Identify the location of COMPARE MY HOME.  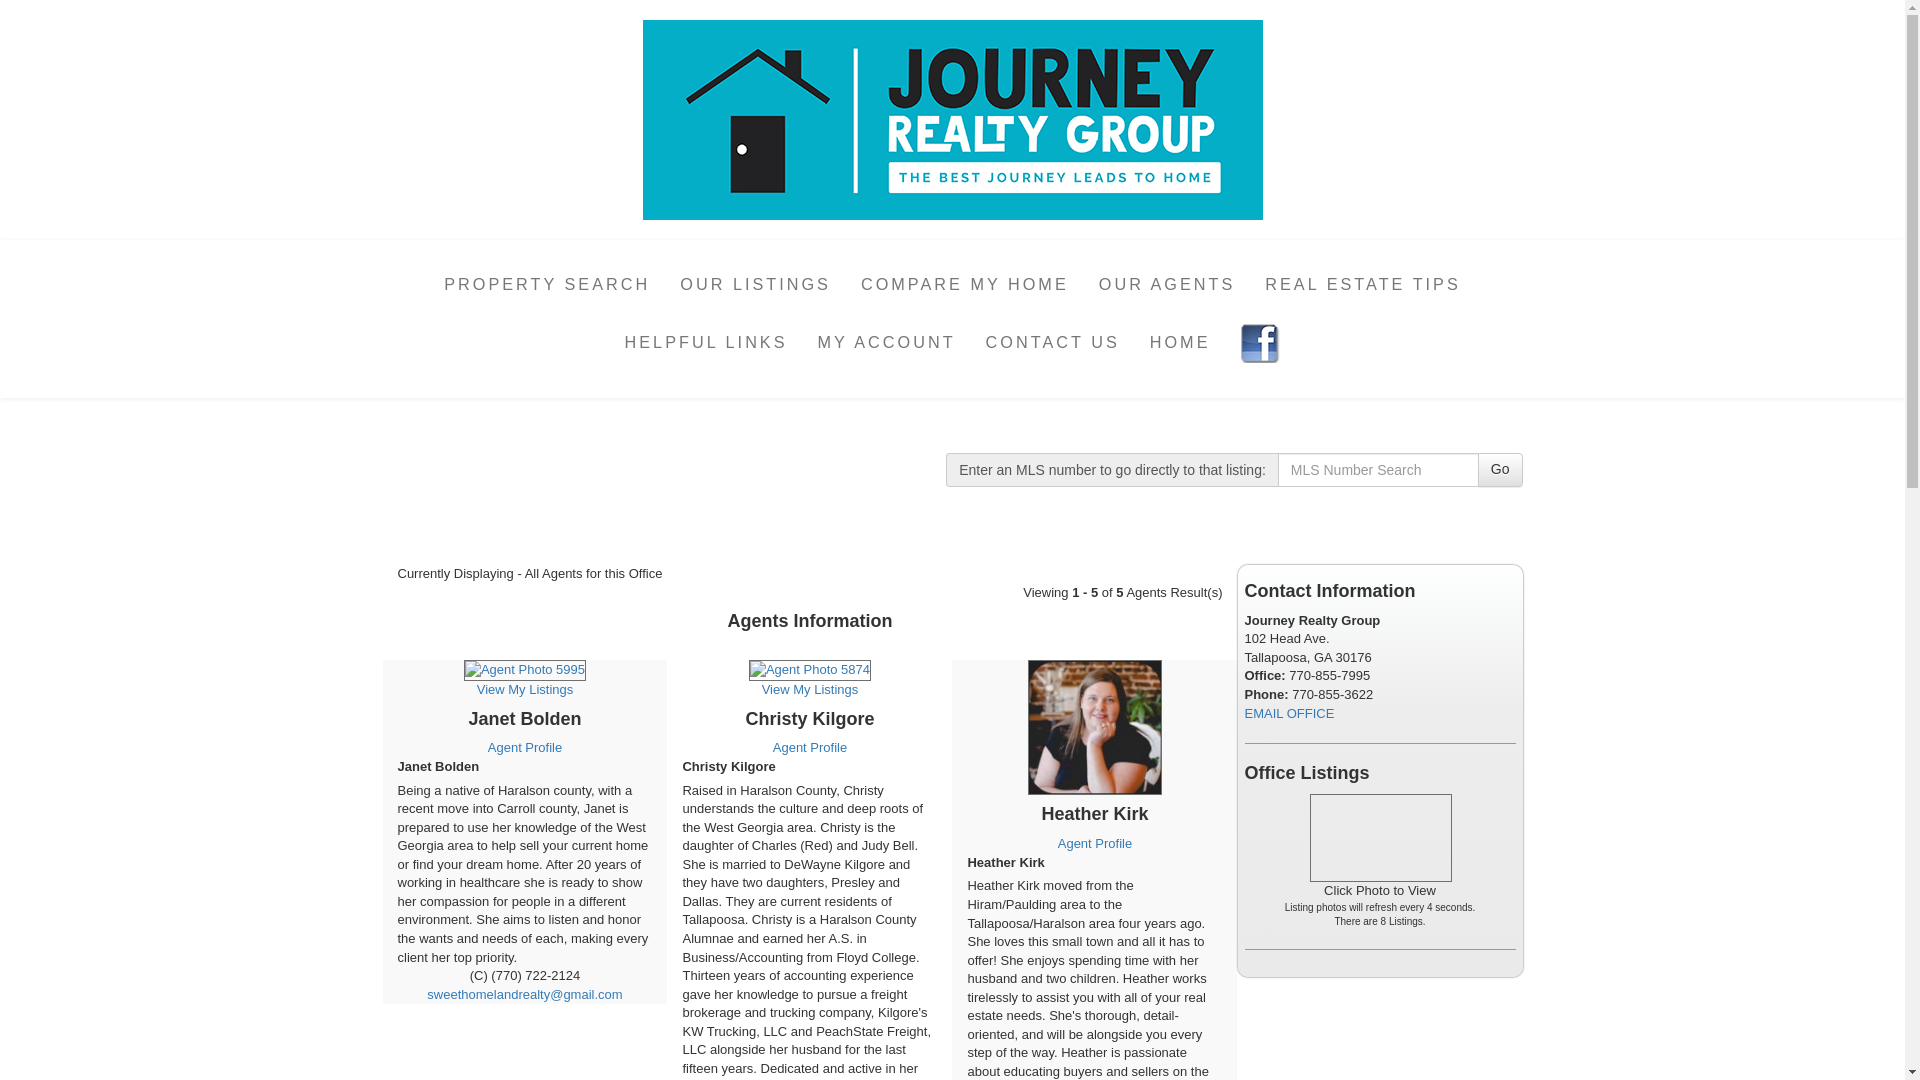
(965, 284).